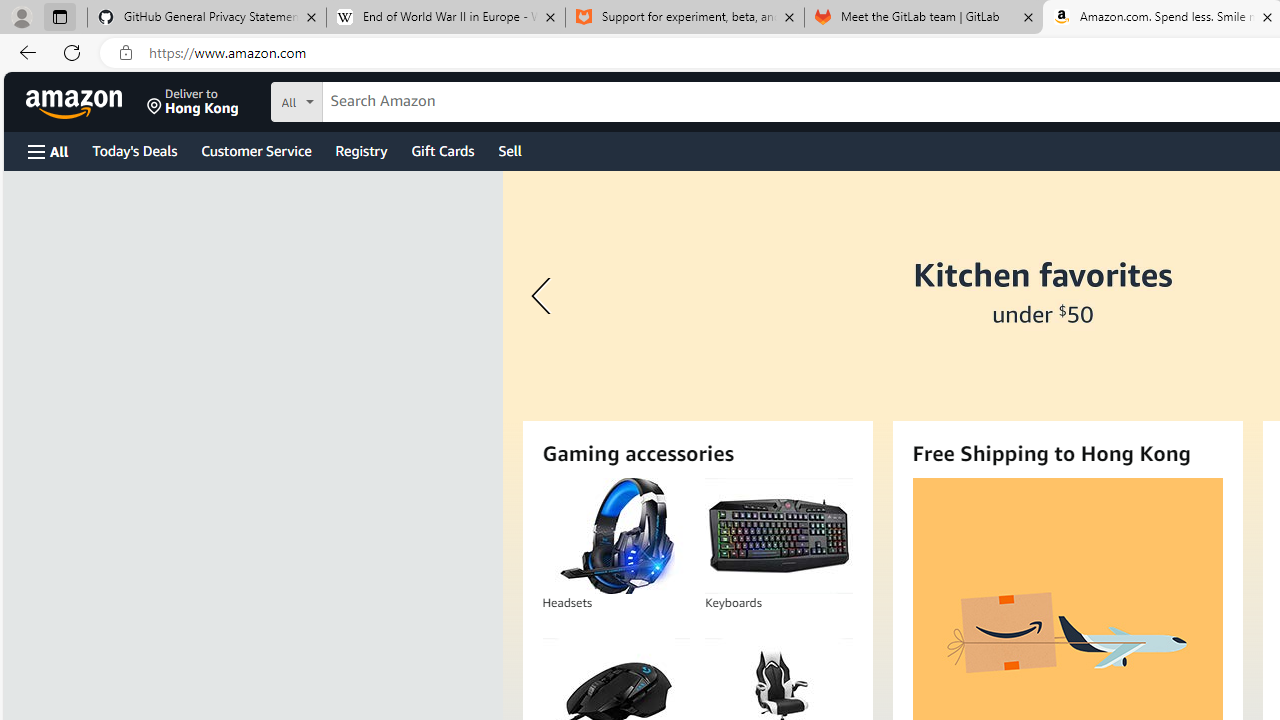 The height and width of the screenshot is (720, 1280). What do you see at coordinates (442, 150) in the screenshot?
I see `Gift Cards` at bounding box center [442, 150].